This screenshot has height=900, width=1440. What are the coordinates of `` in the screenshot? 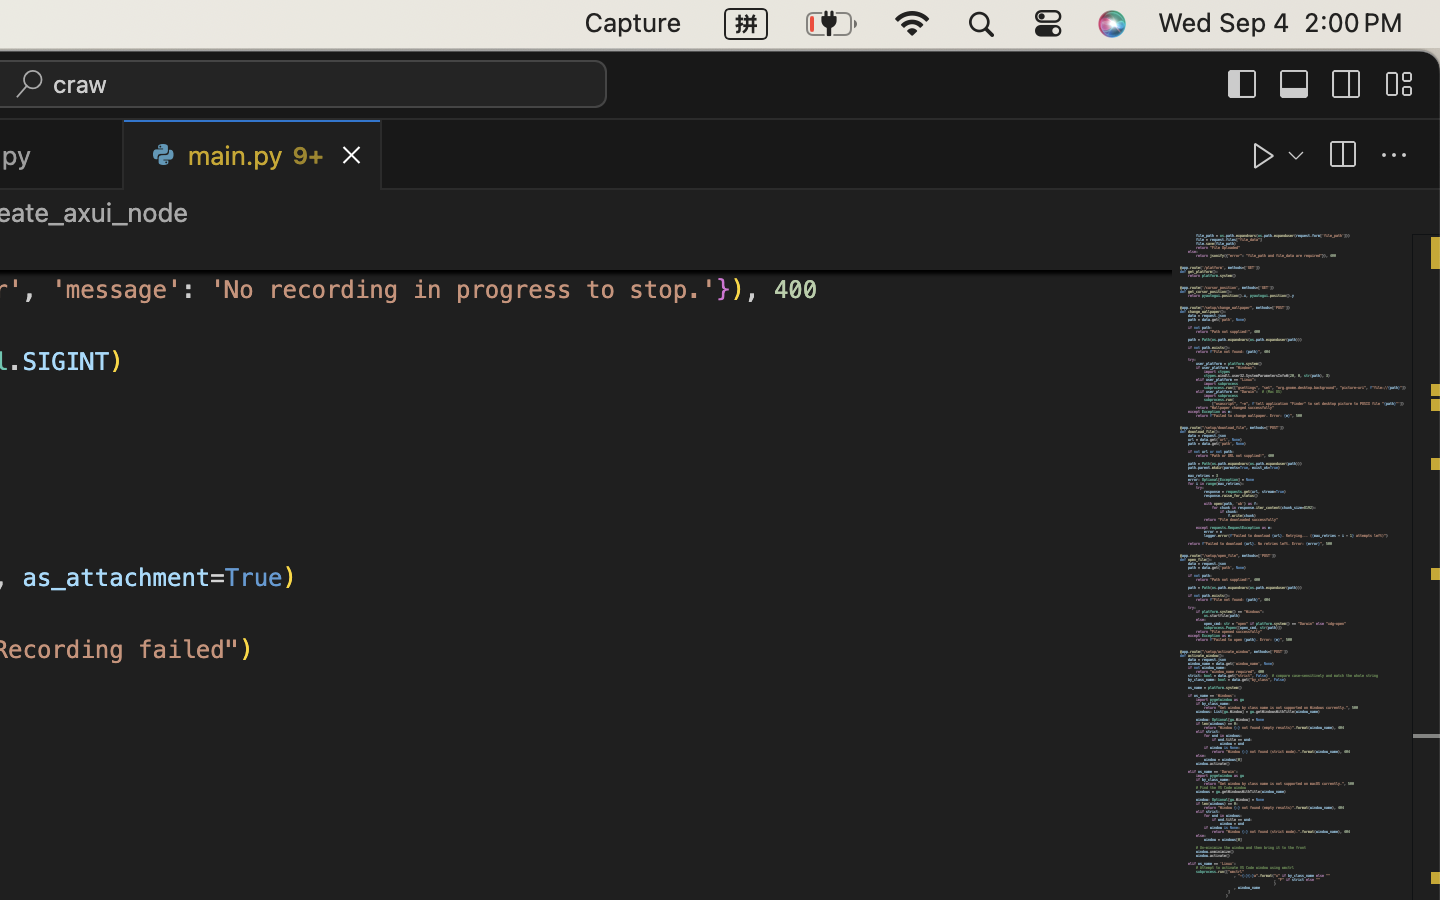 It's located at (1264, 156).